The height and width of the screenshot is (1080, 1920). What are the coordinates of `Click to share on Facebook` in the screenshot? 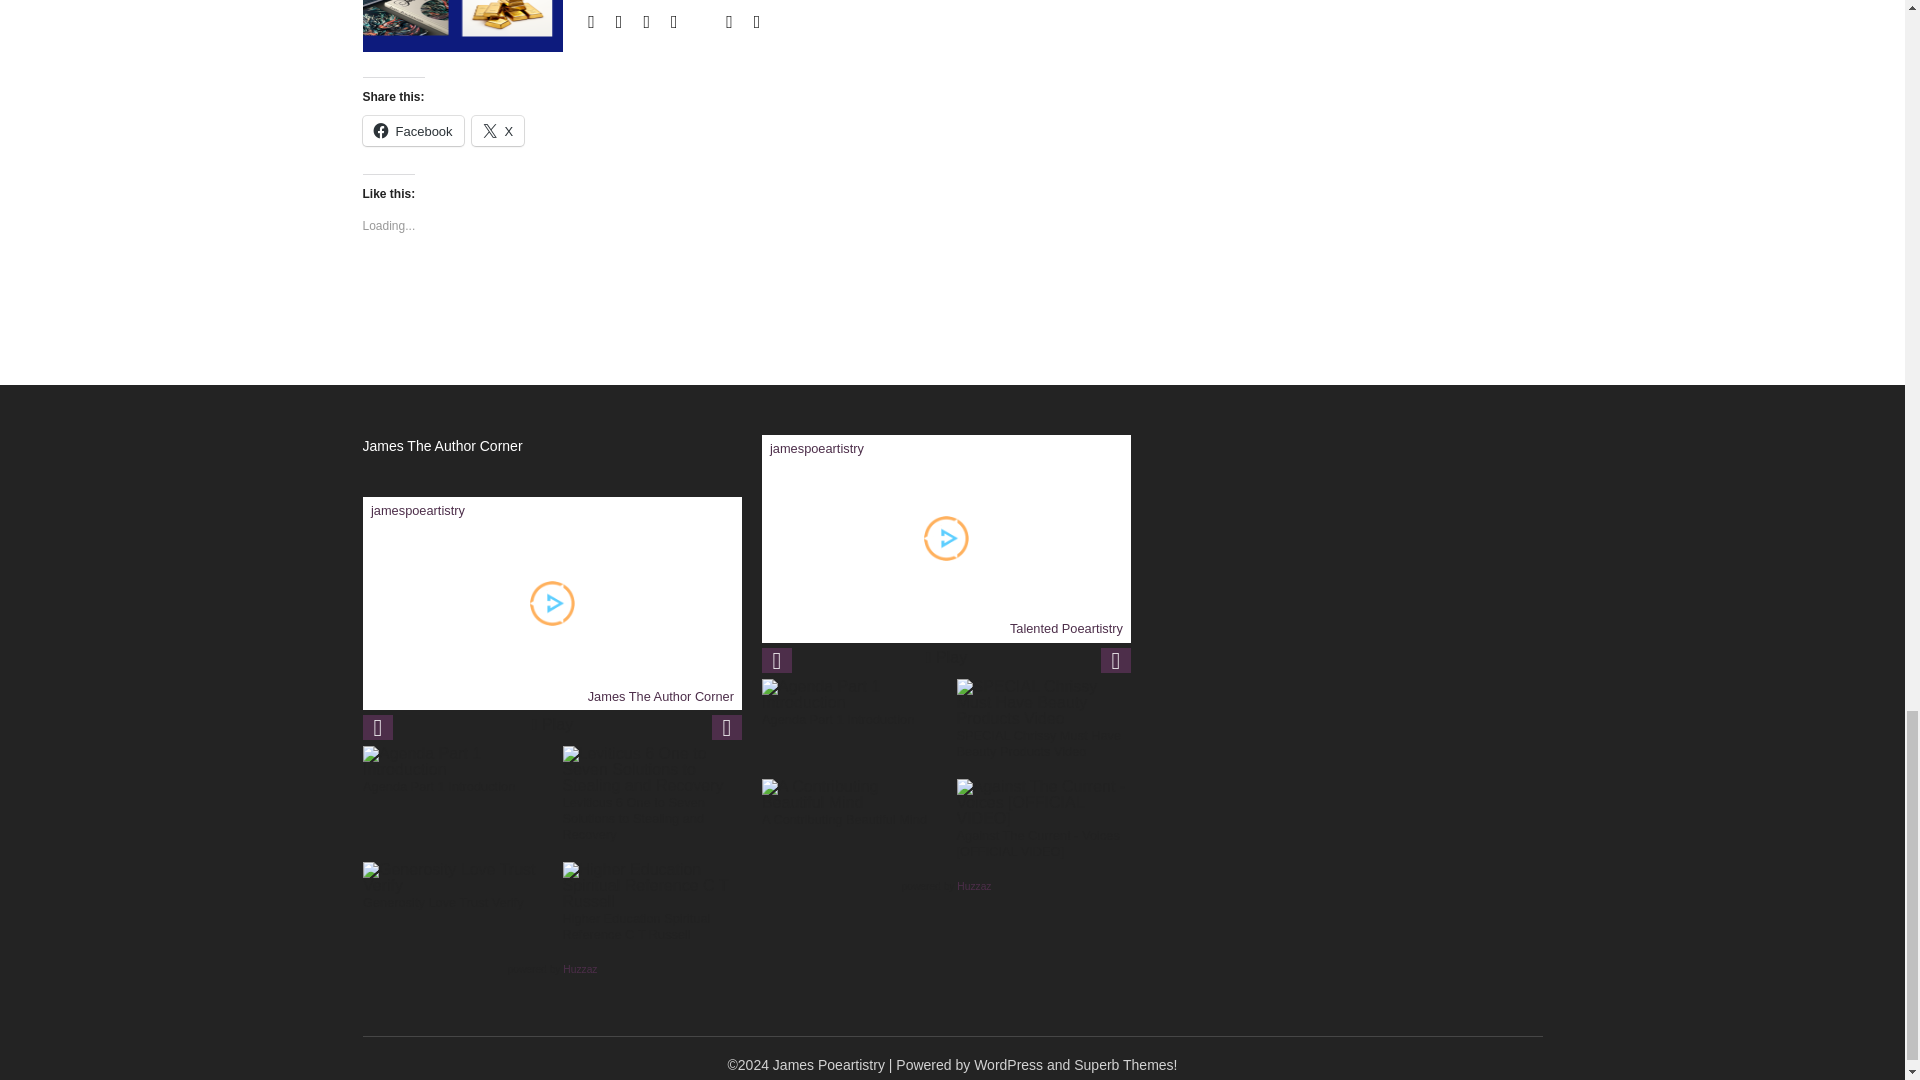 It's located at (412, 130).